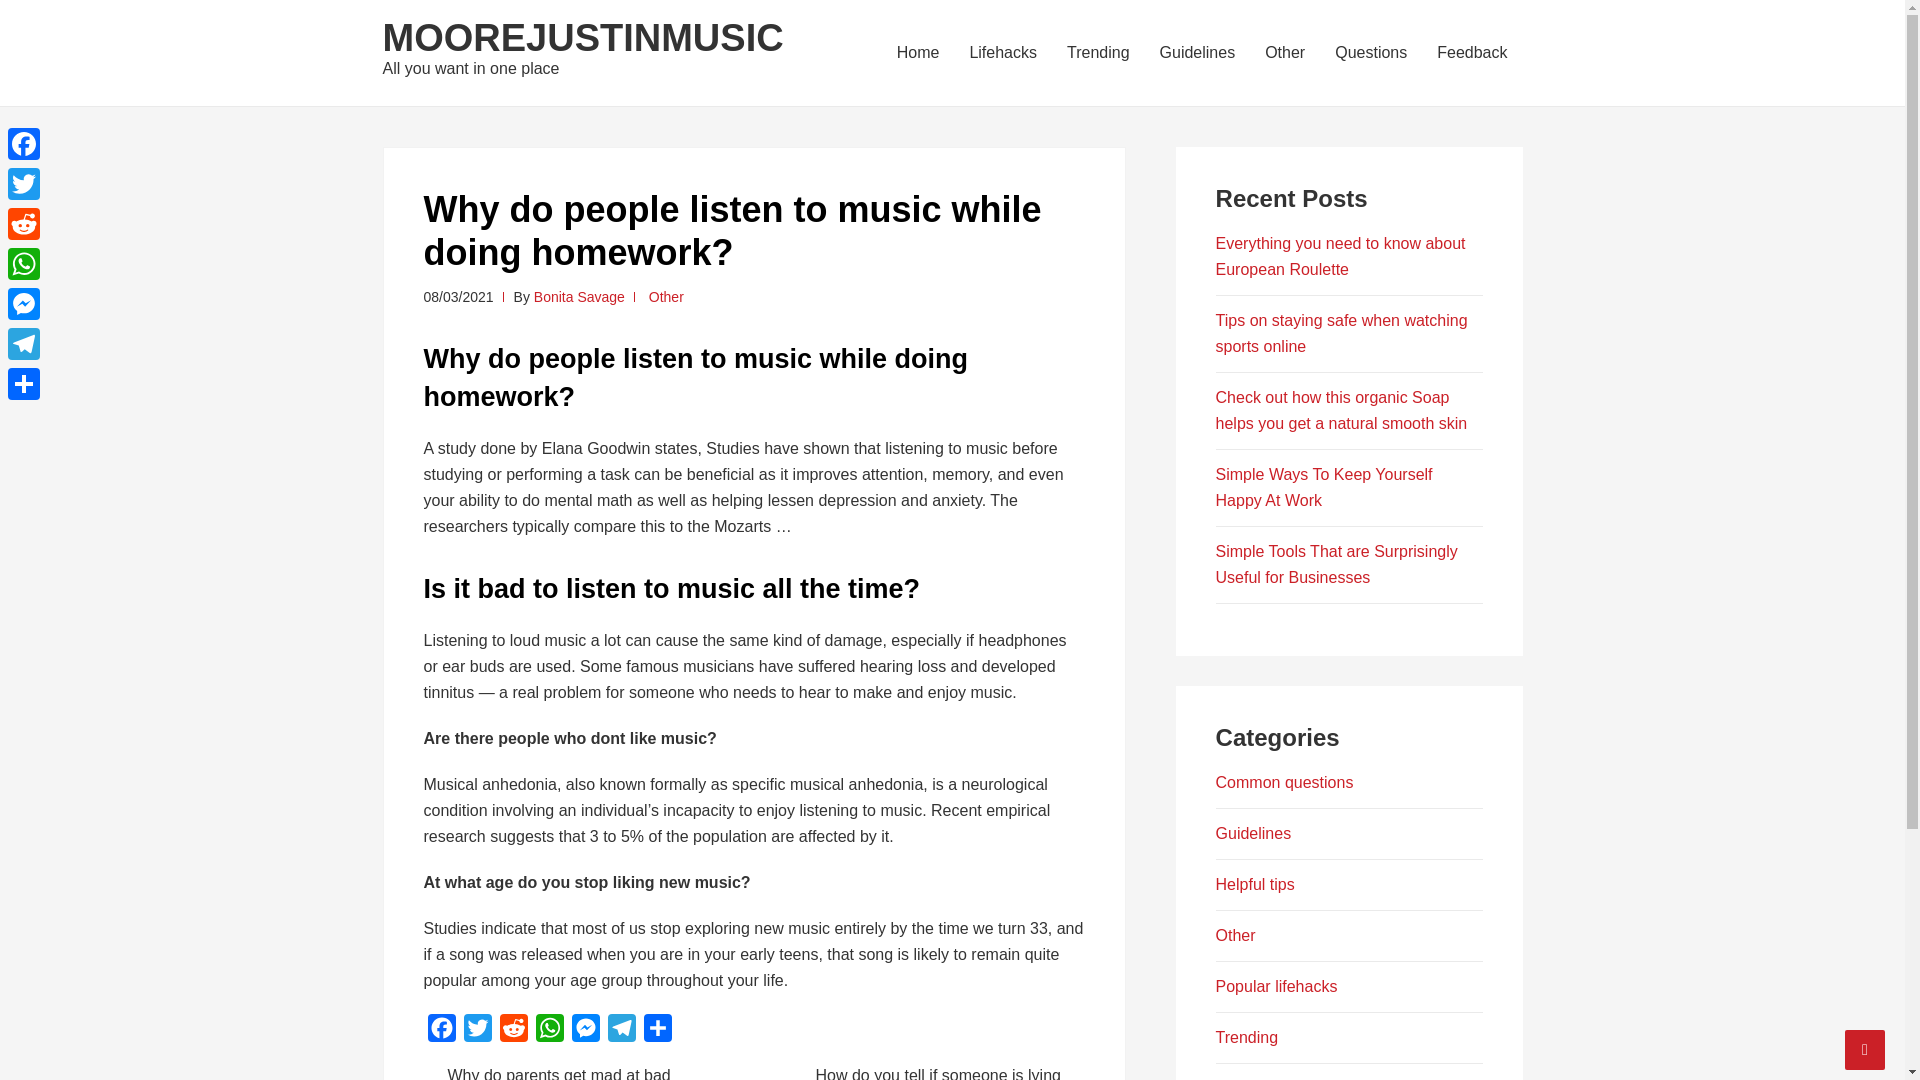  I want to click on Common questions, so click(1284, 782).